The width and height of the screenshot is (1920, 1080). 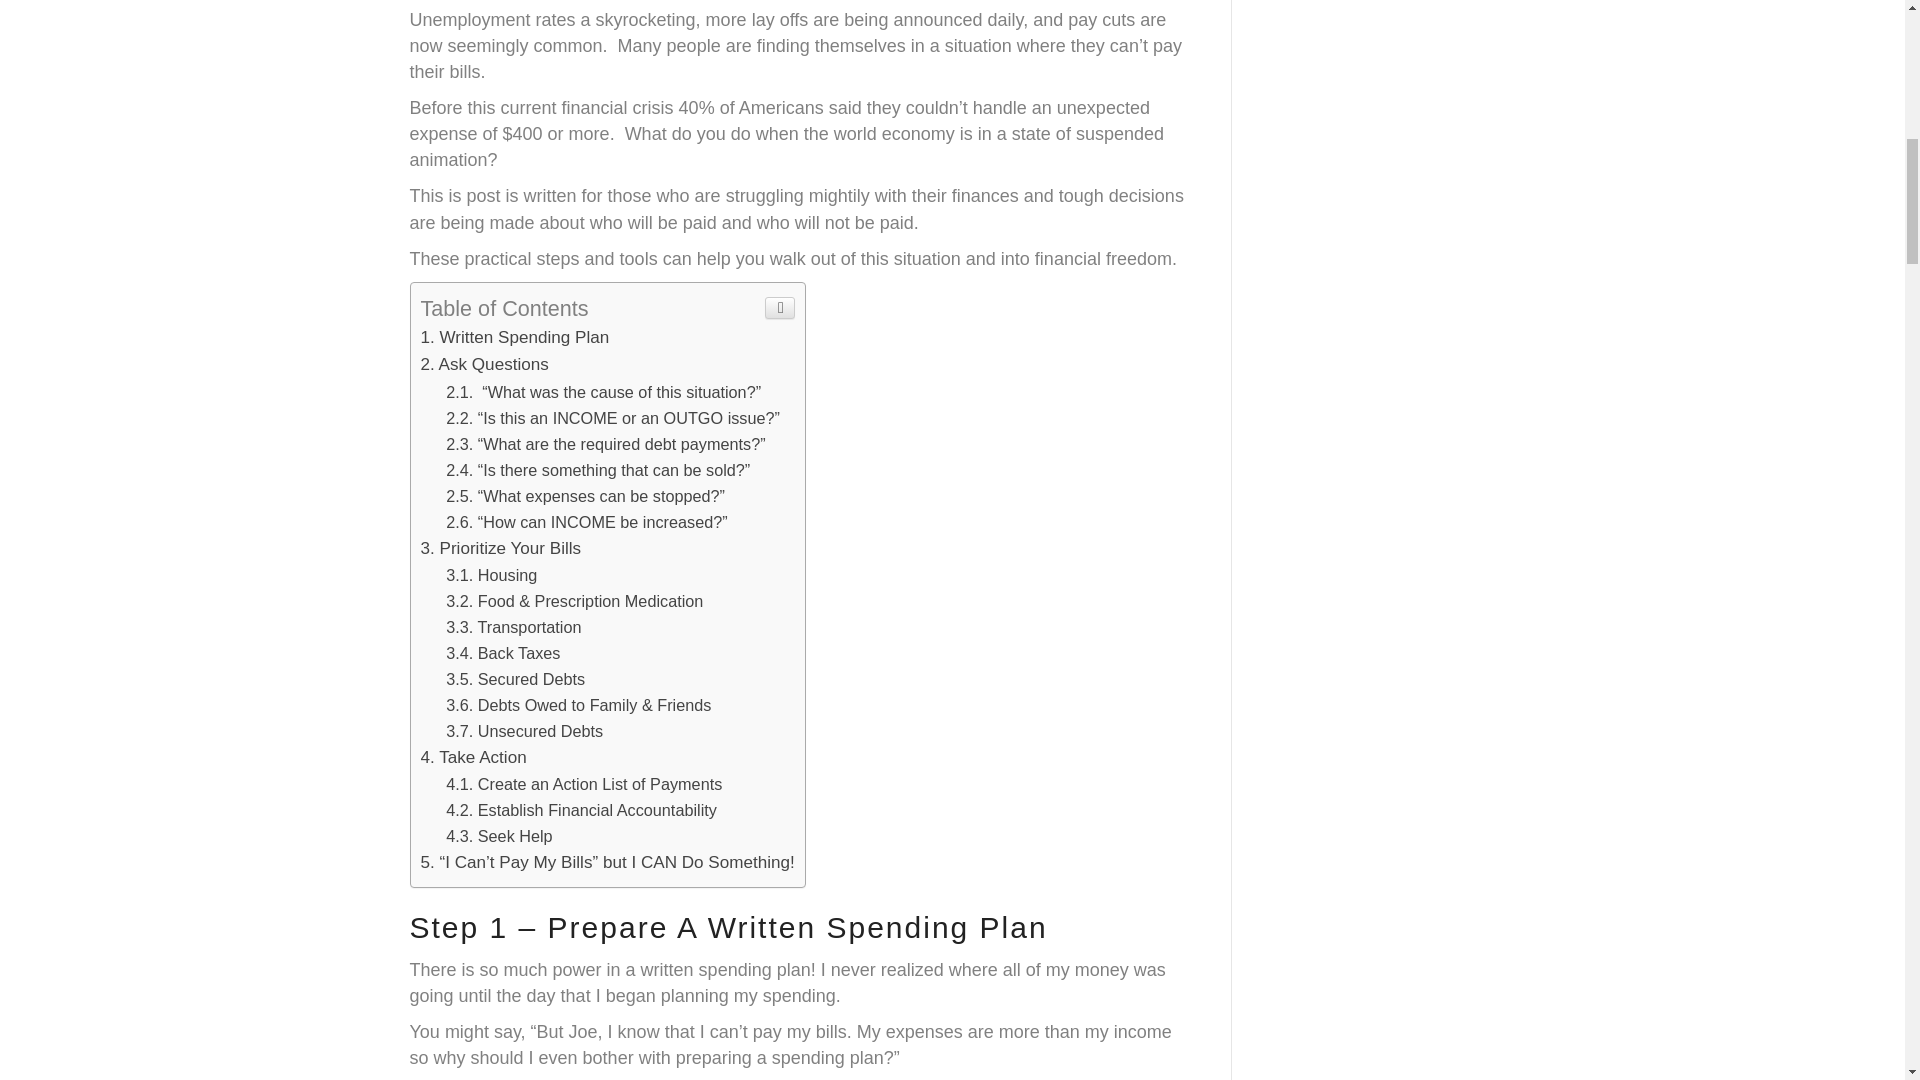 I want to click on Unsecured Debts, so click(x=524, y=730).